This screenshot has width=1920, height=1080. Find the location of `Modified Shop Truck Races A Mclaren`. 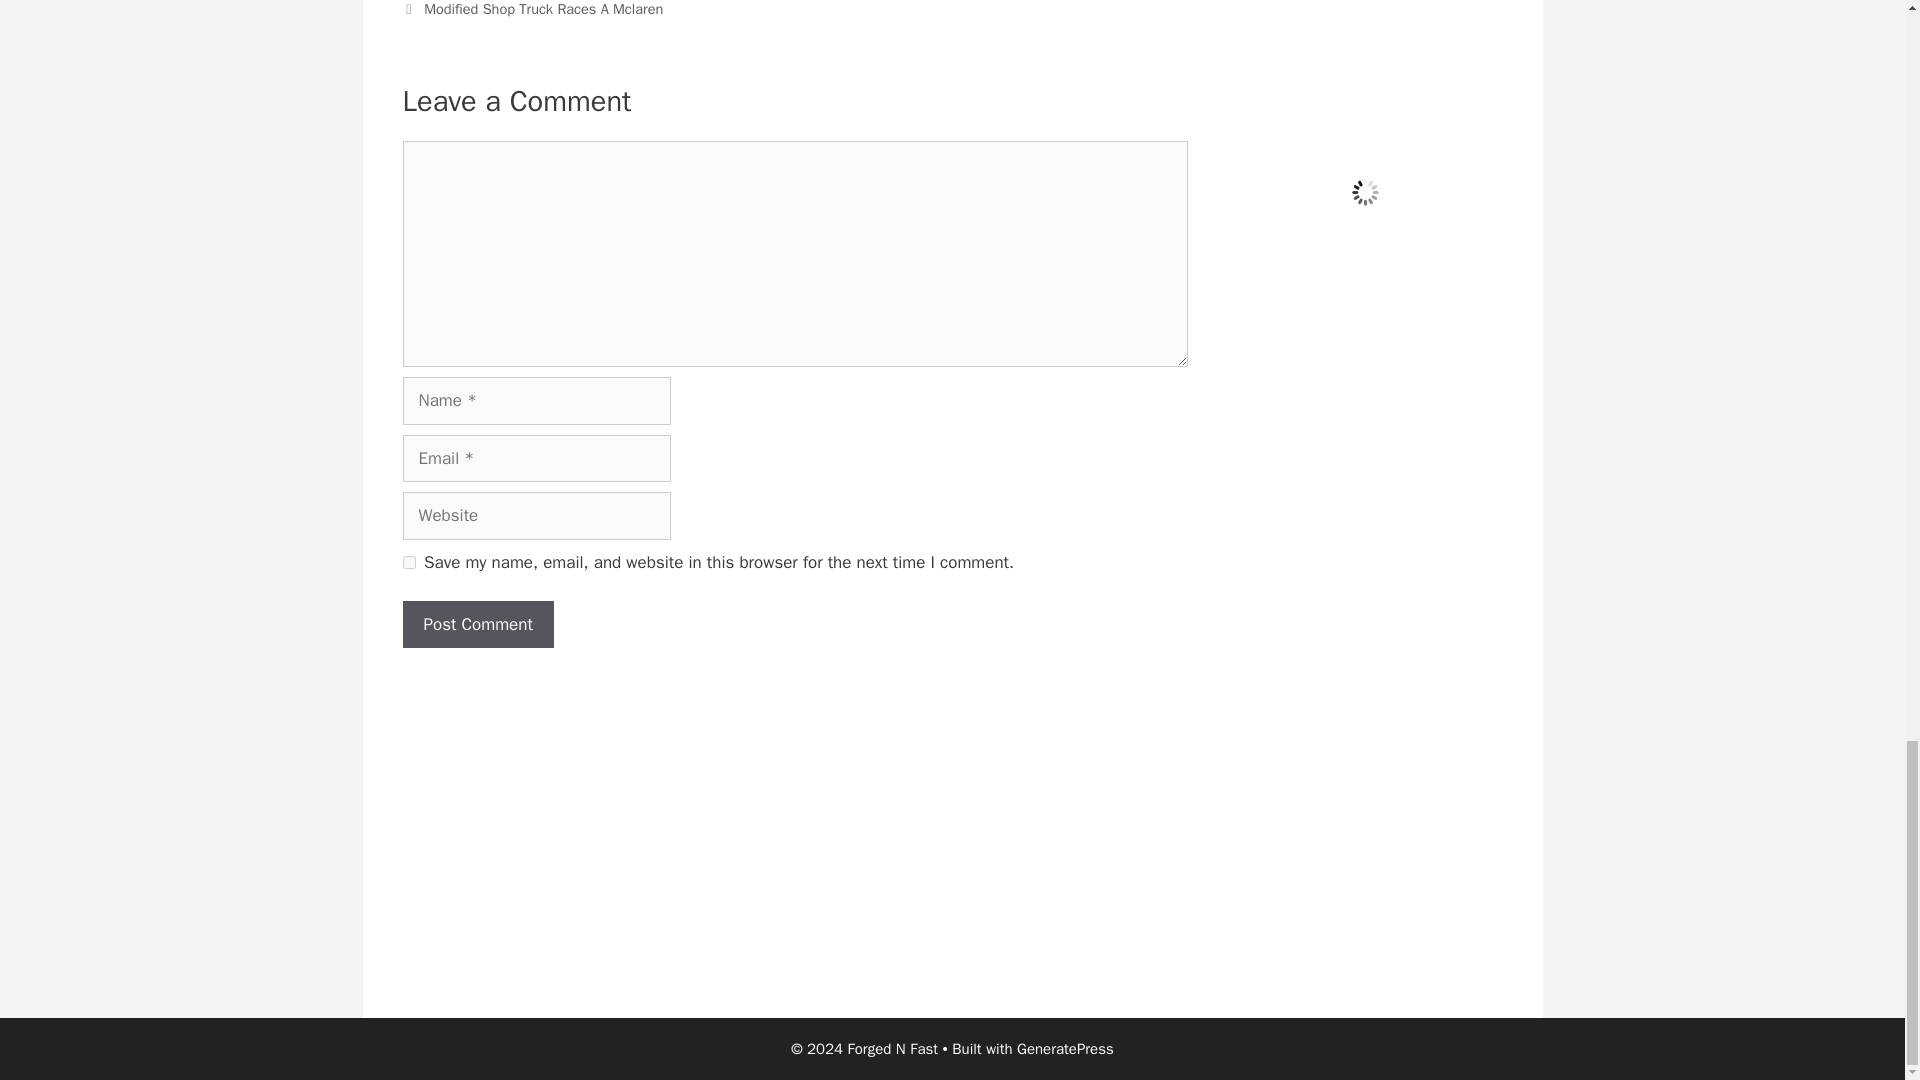

Modified Shop Truck Races A Mclaren is located at coordinates (543, 9).